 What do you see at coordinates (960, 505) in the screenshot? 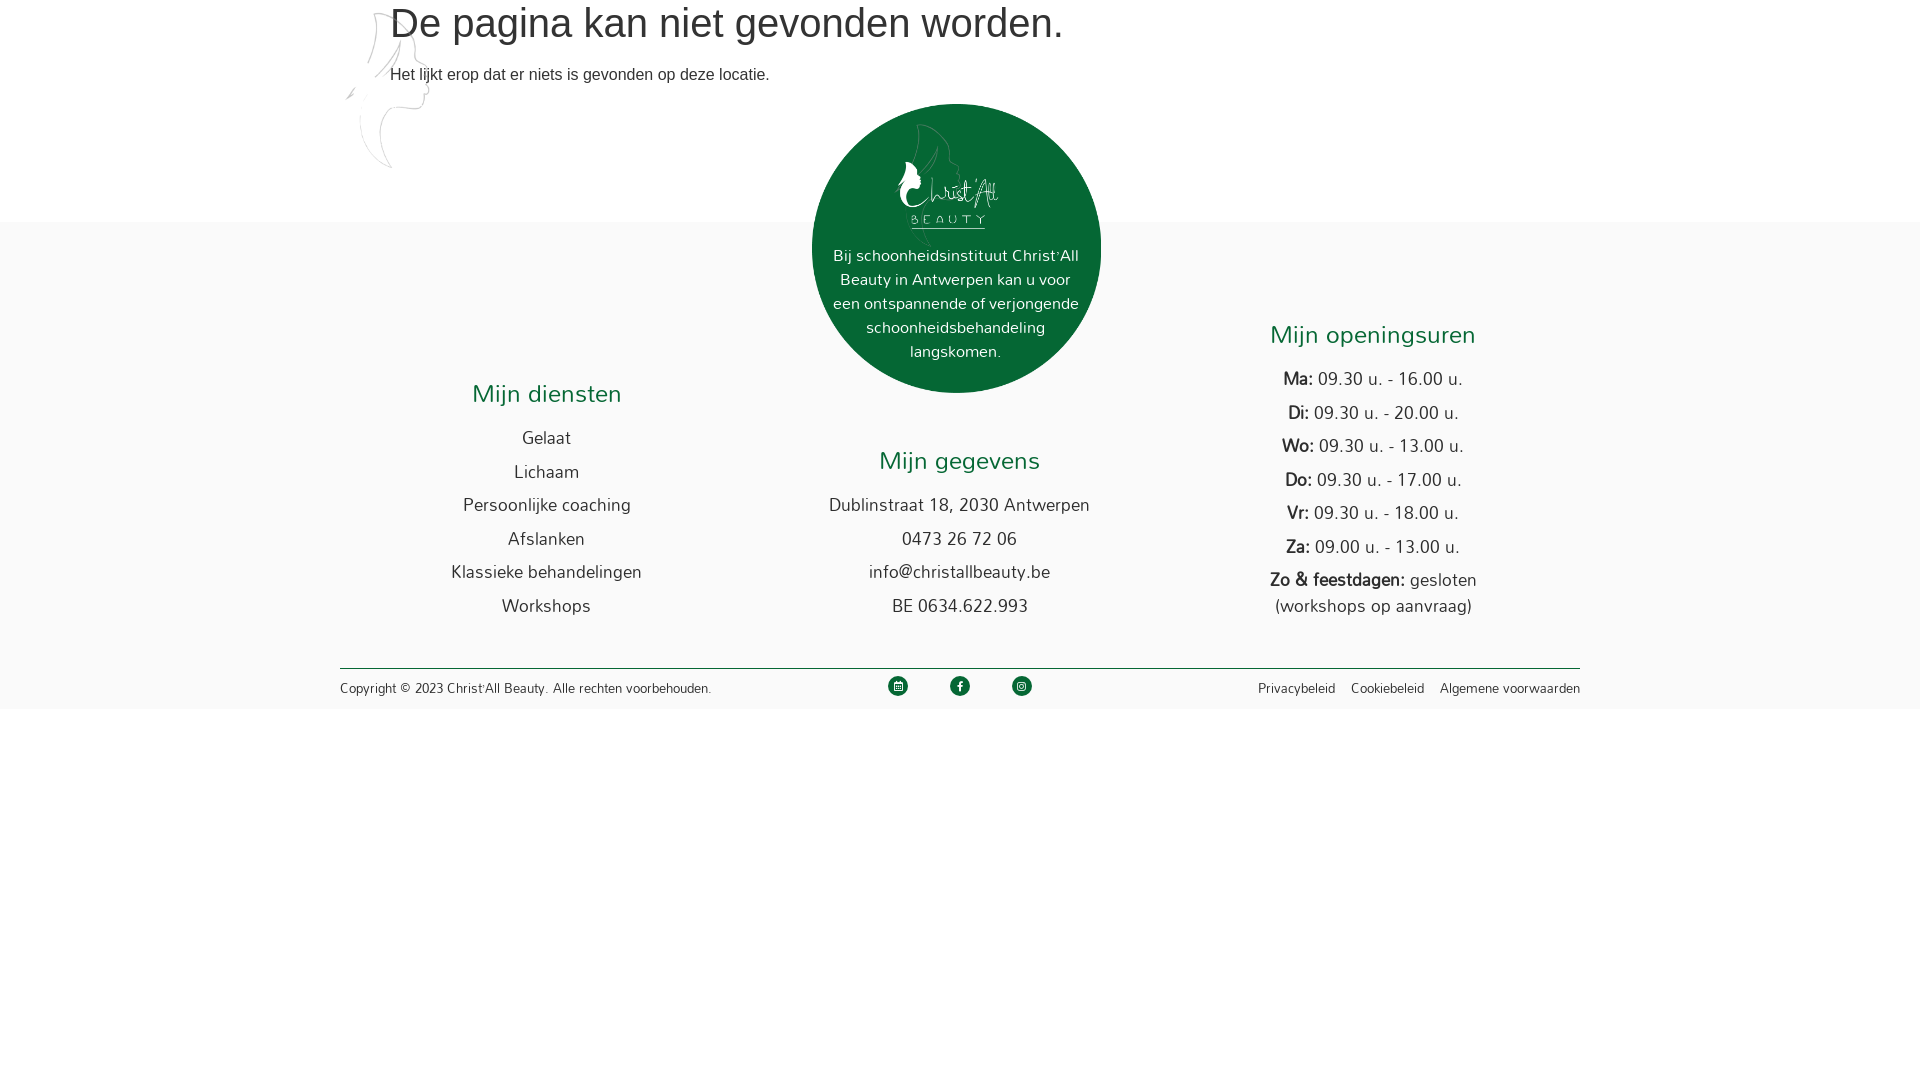
I see `Dublinstraat 18, 2030 Antwerpen` at bounding box center [960, 505].